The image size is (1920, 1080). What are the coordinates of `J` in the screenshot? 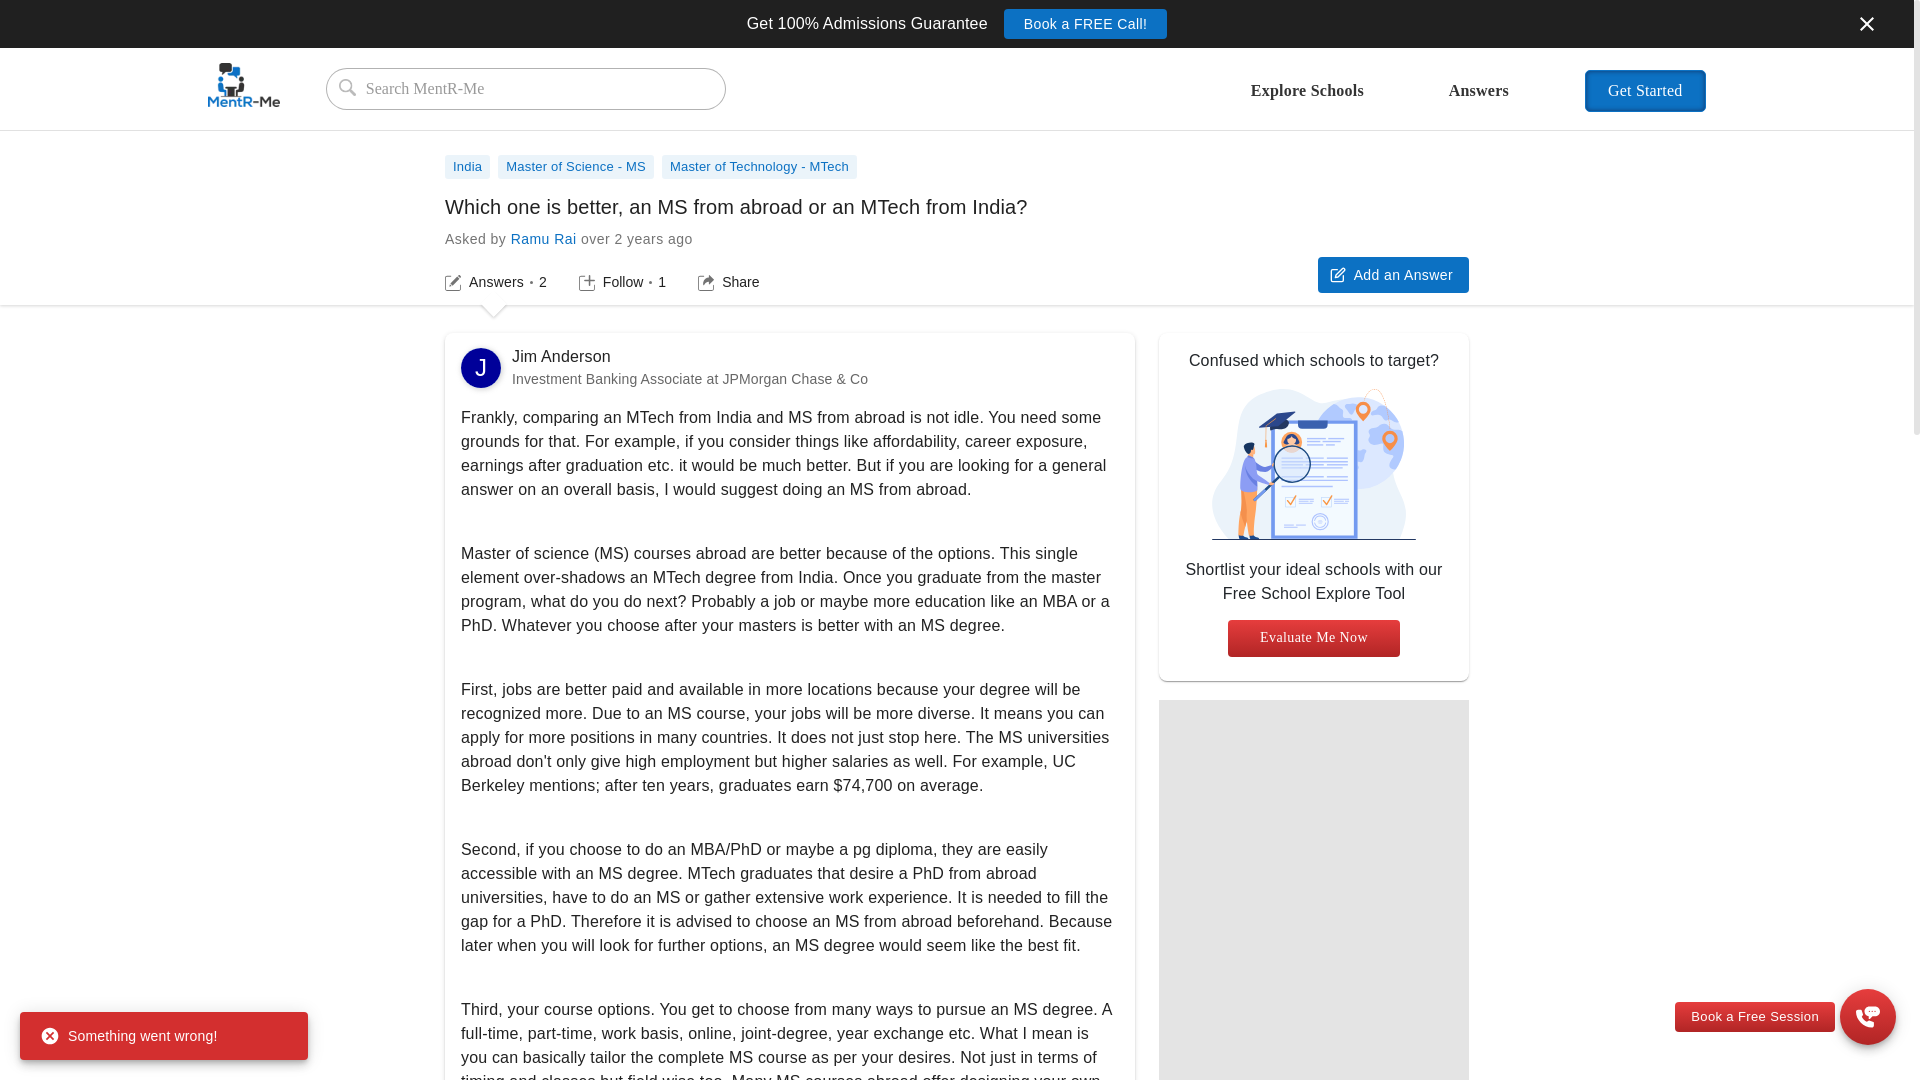 It's located at (467, 167).